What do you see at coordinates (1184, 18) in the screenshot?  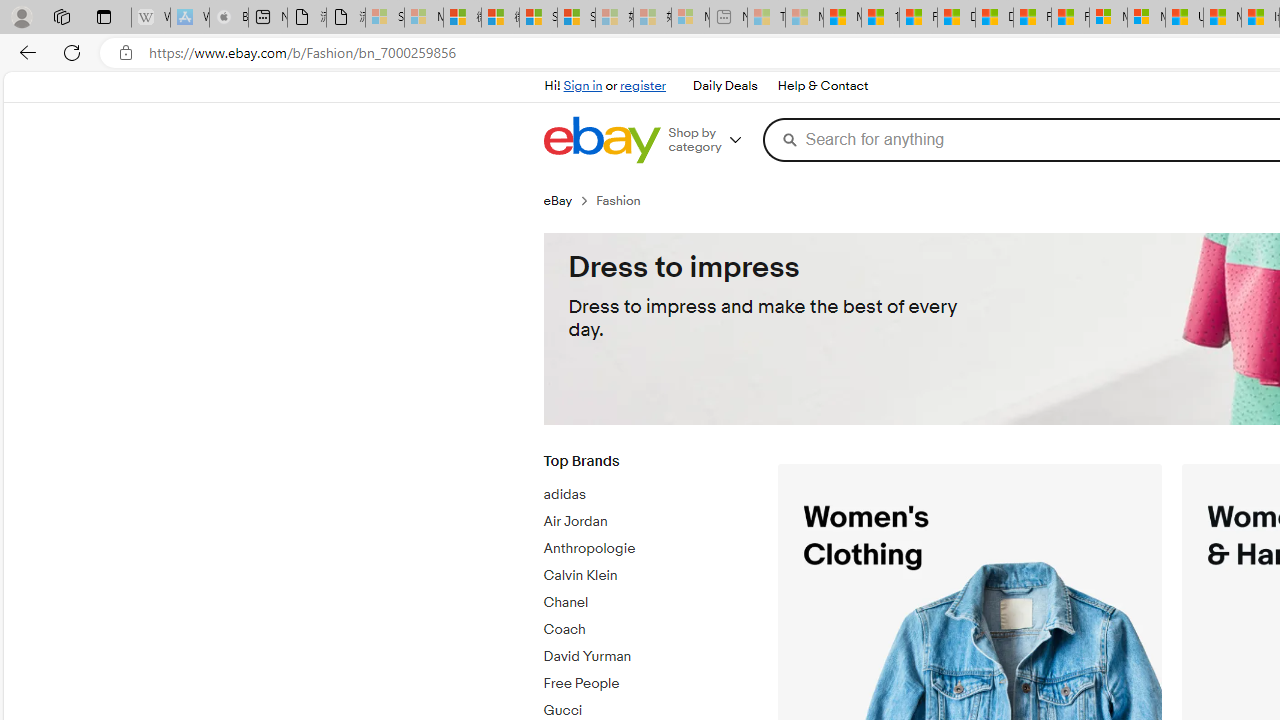 I see `US Heat Deaths Soared To Record High Last Year` at bounding box center [1184, 18].